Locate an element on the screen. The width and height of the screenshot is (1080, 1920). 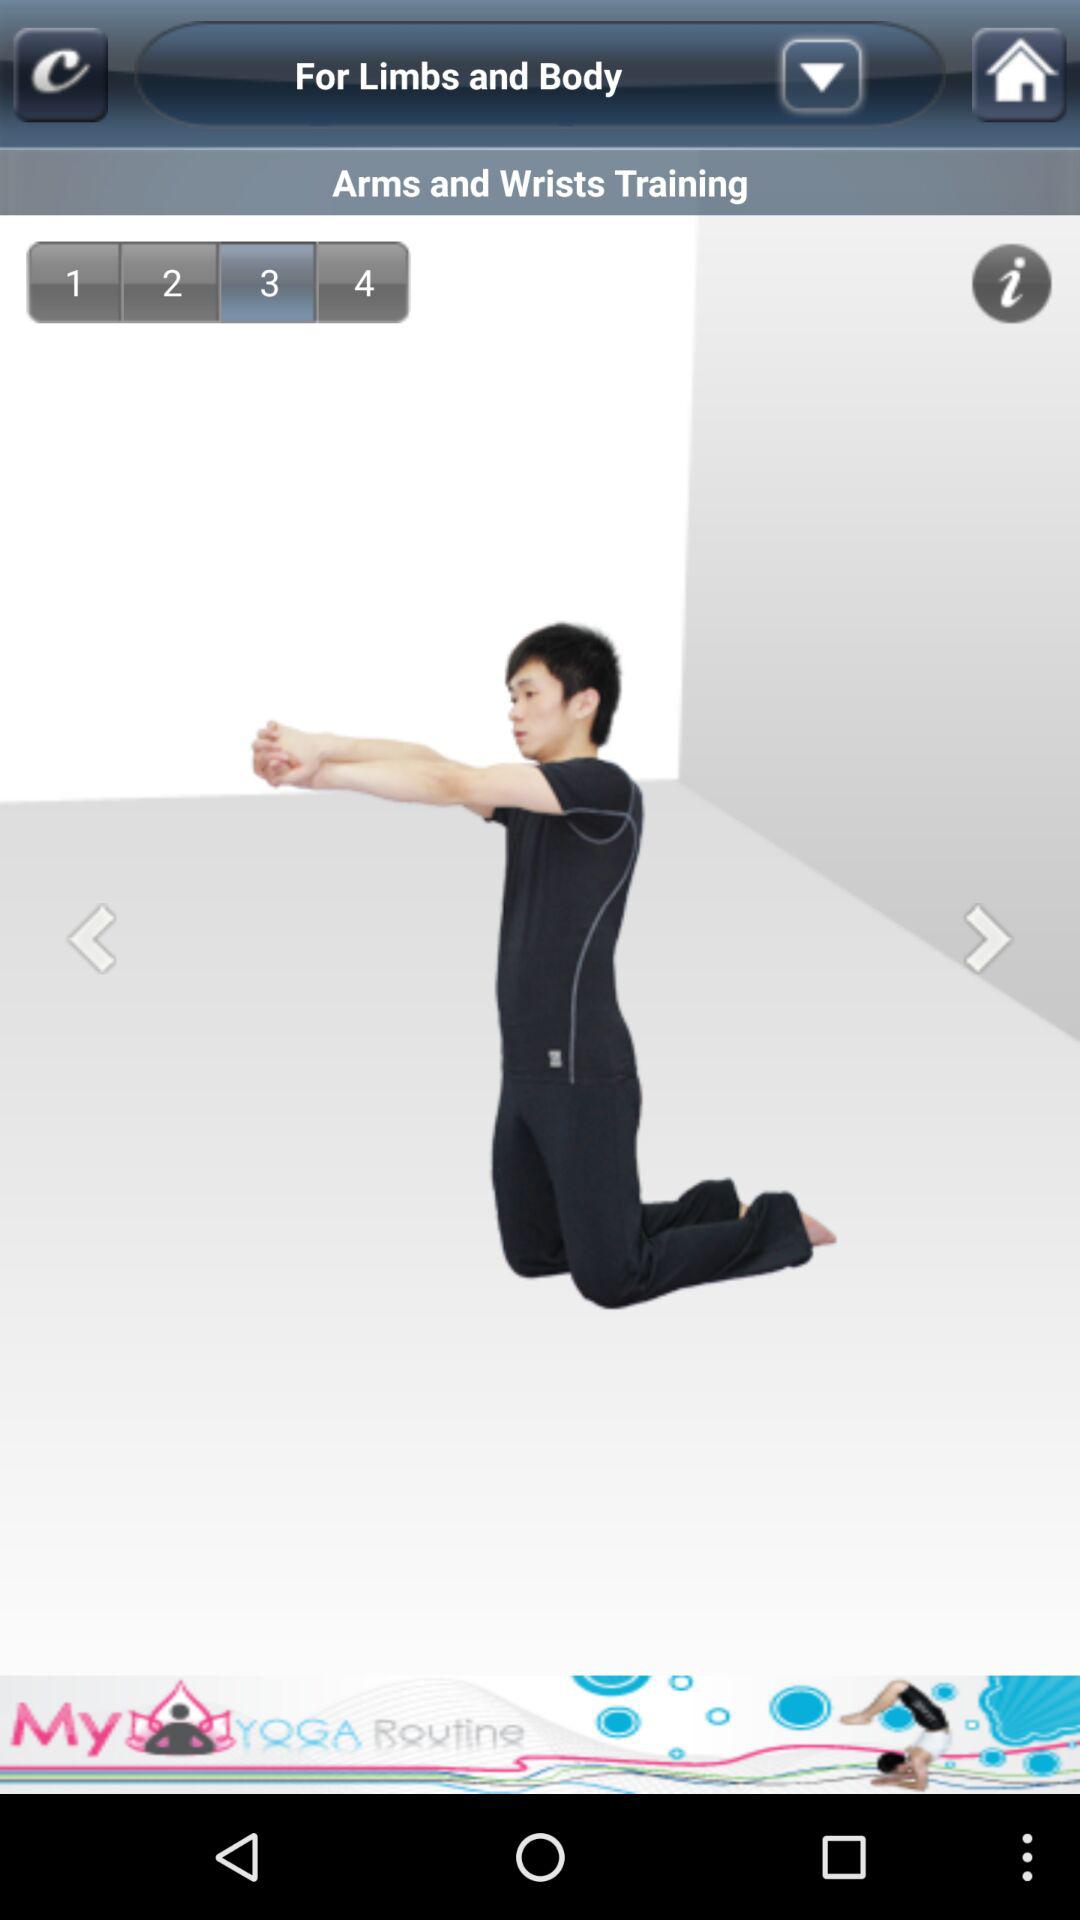
open main menu is located at coordinates (60, 74).